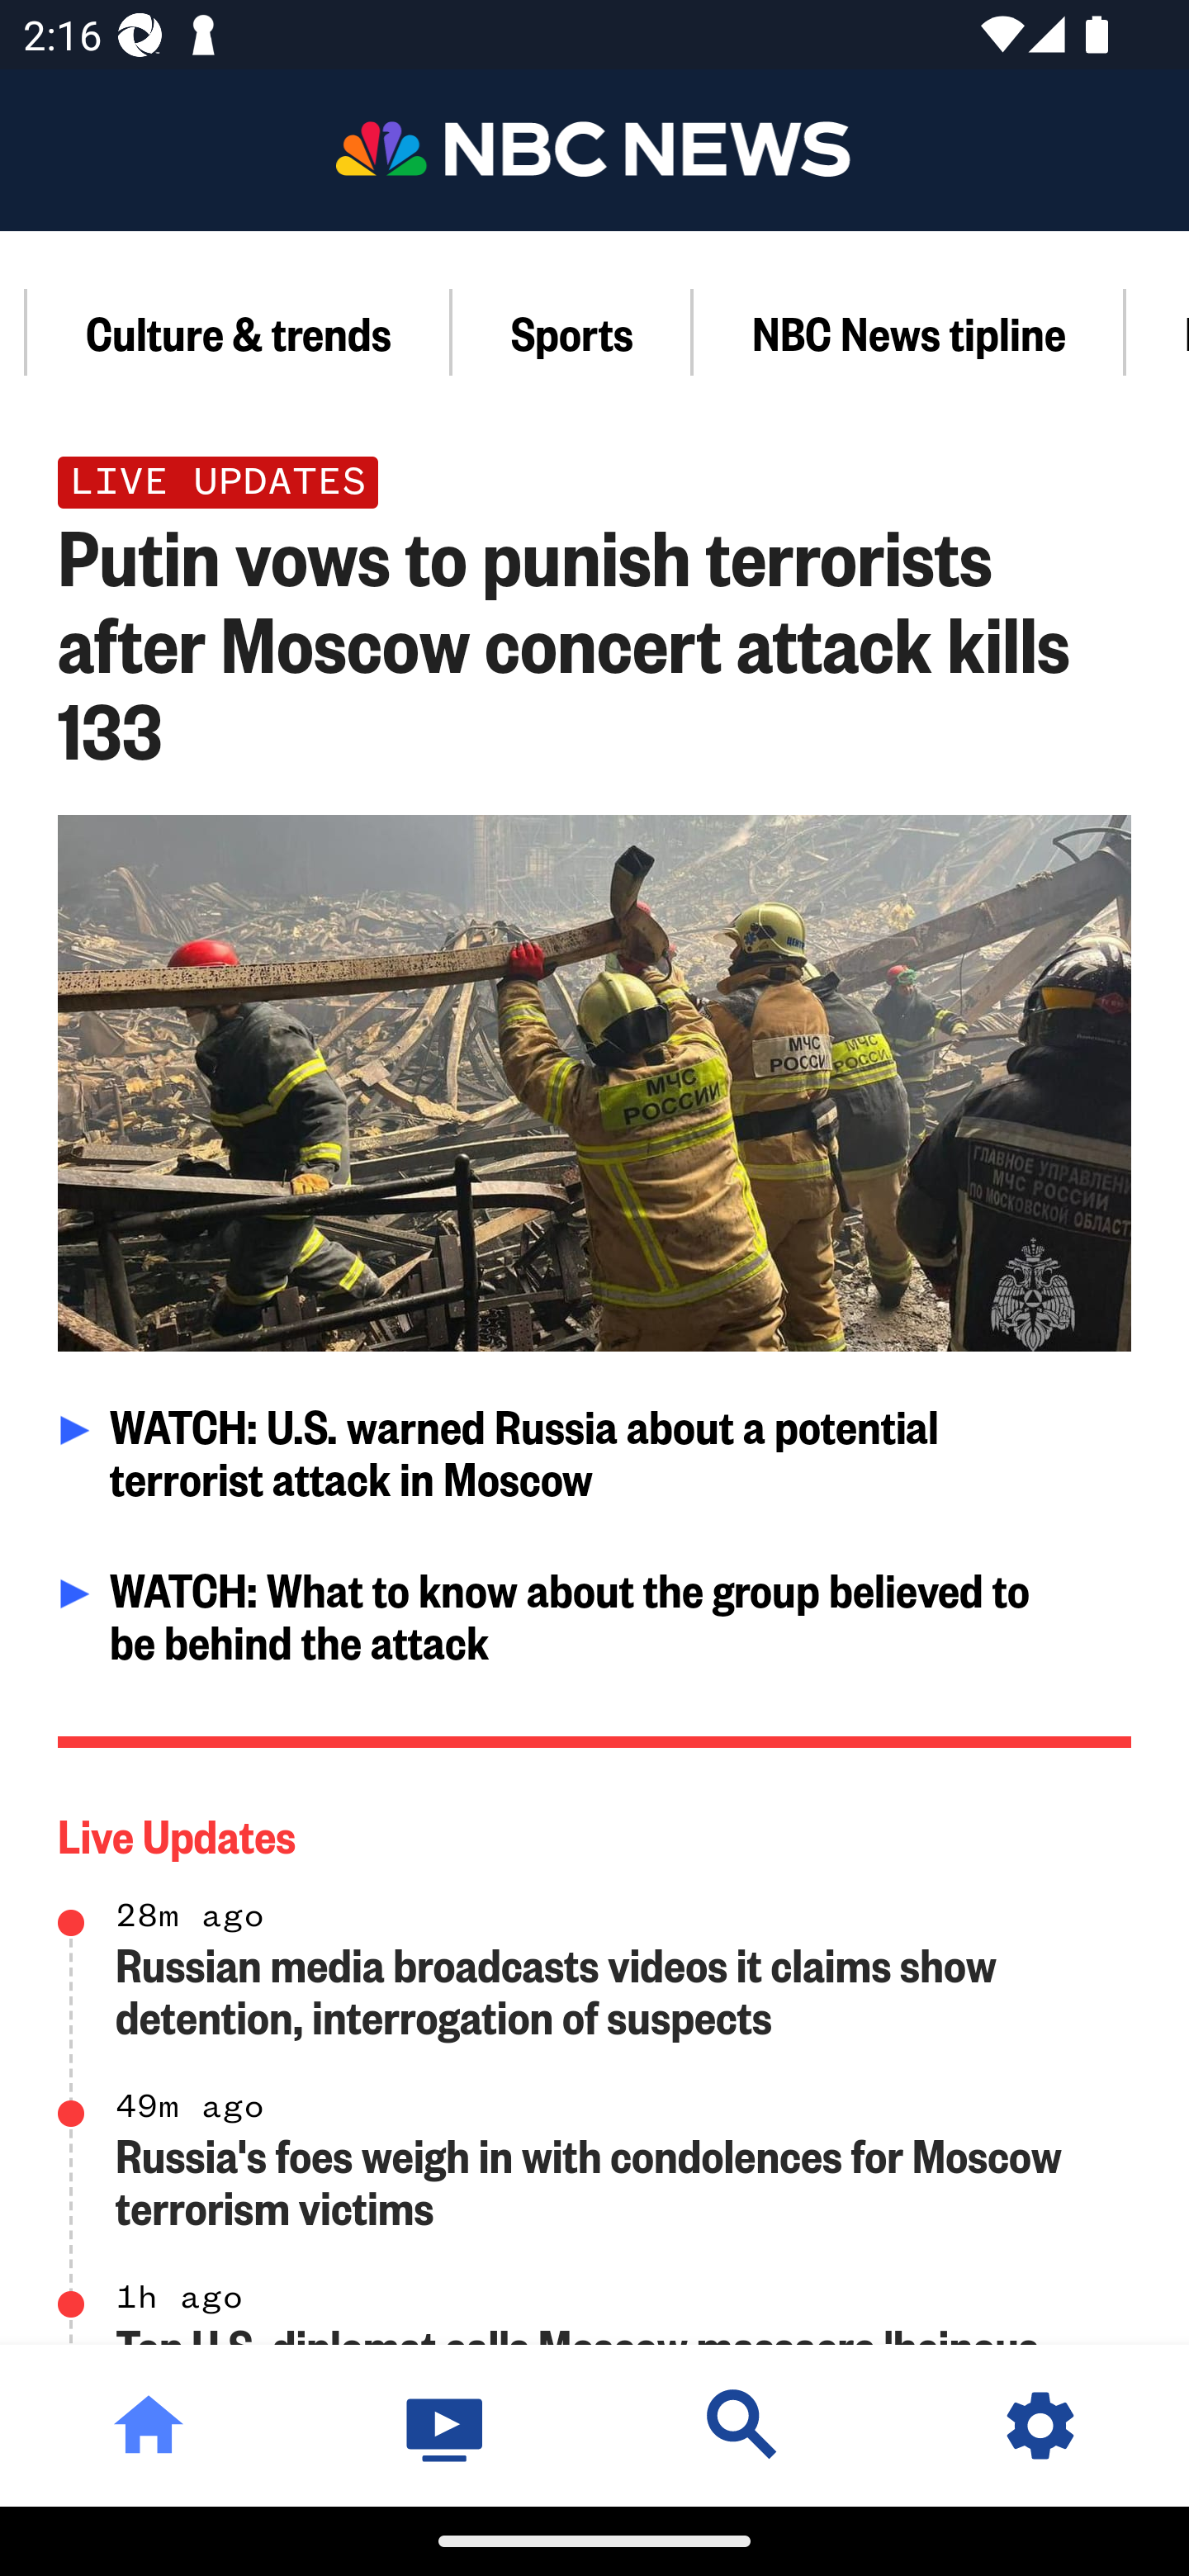 This screenshot has width=1189, height=2576. Describe the element at coordinates (446, 2425) in the screenshot. I see `Watch` at that location.